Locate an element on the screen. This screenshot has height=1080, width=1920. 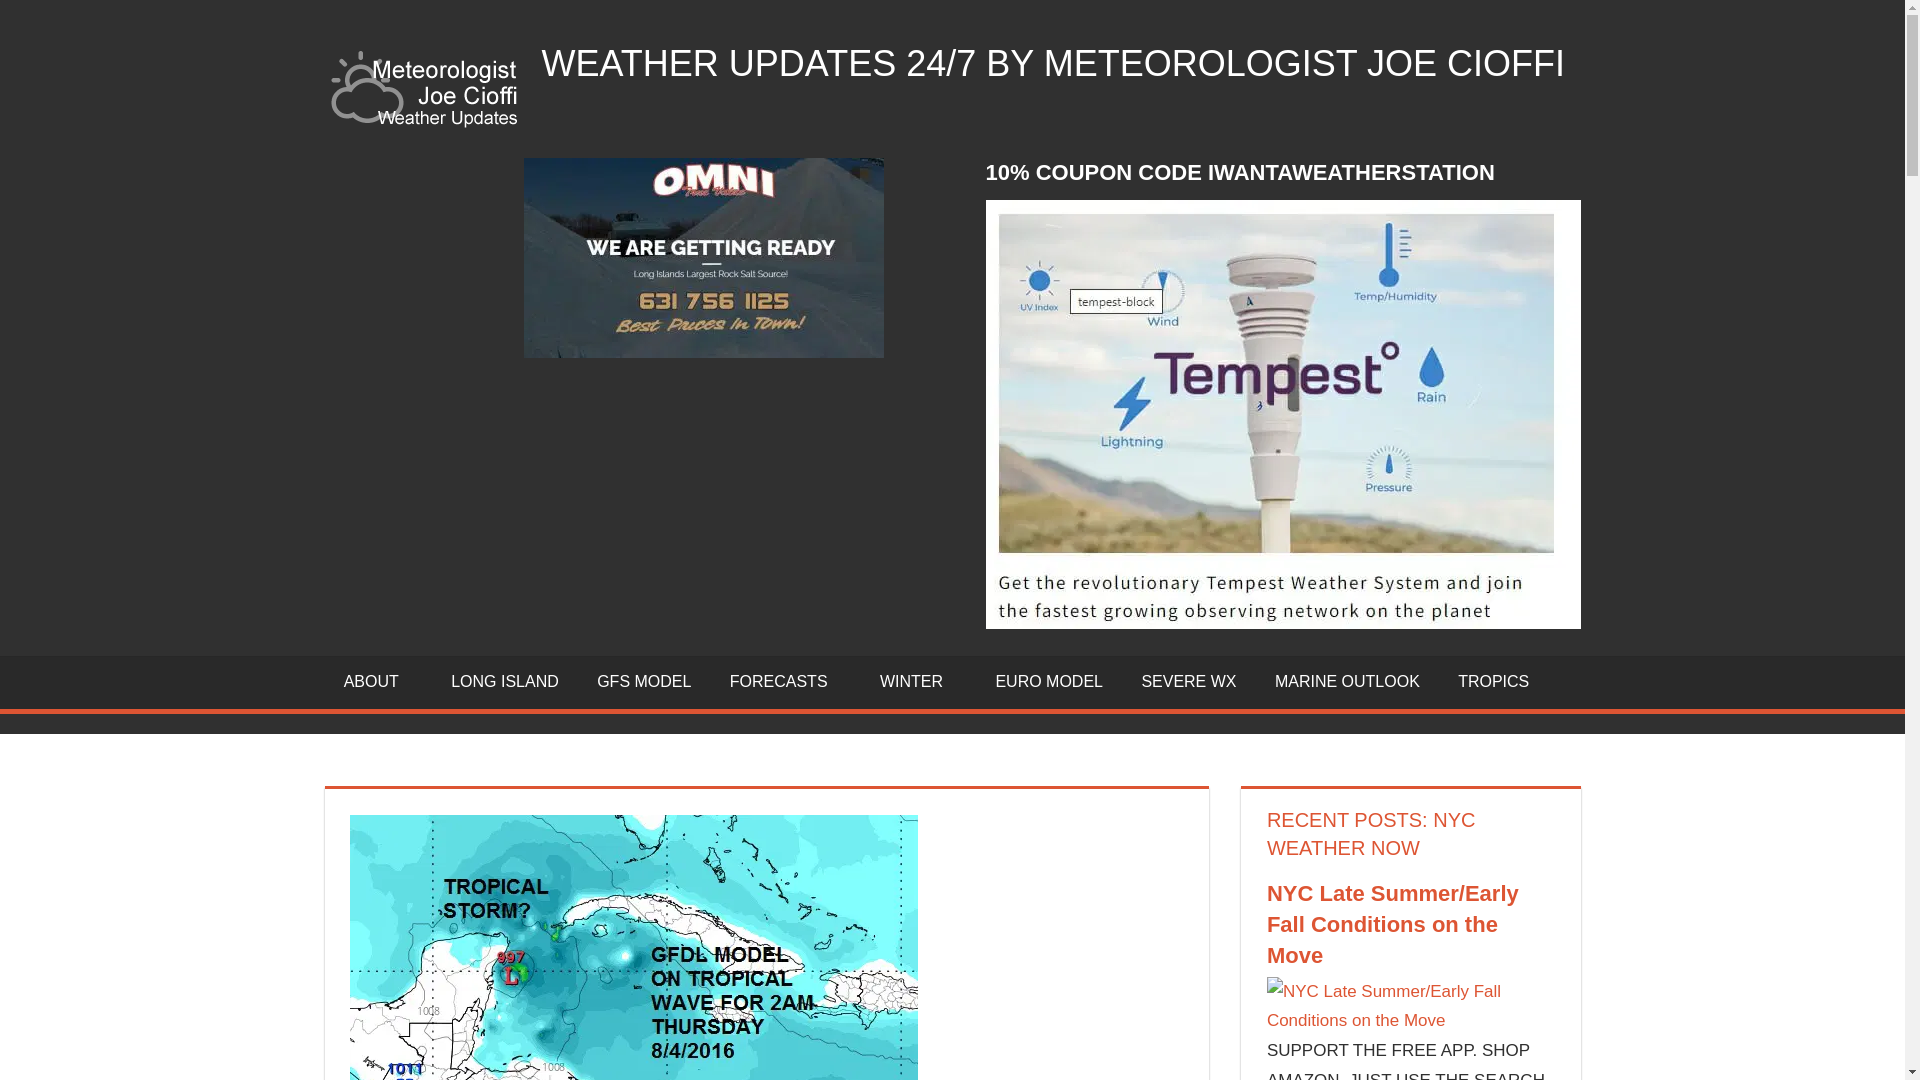
GFS MODEL is located at coordinates (644, 682).